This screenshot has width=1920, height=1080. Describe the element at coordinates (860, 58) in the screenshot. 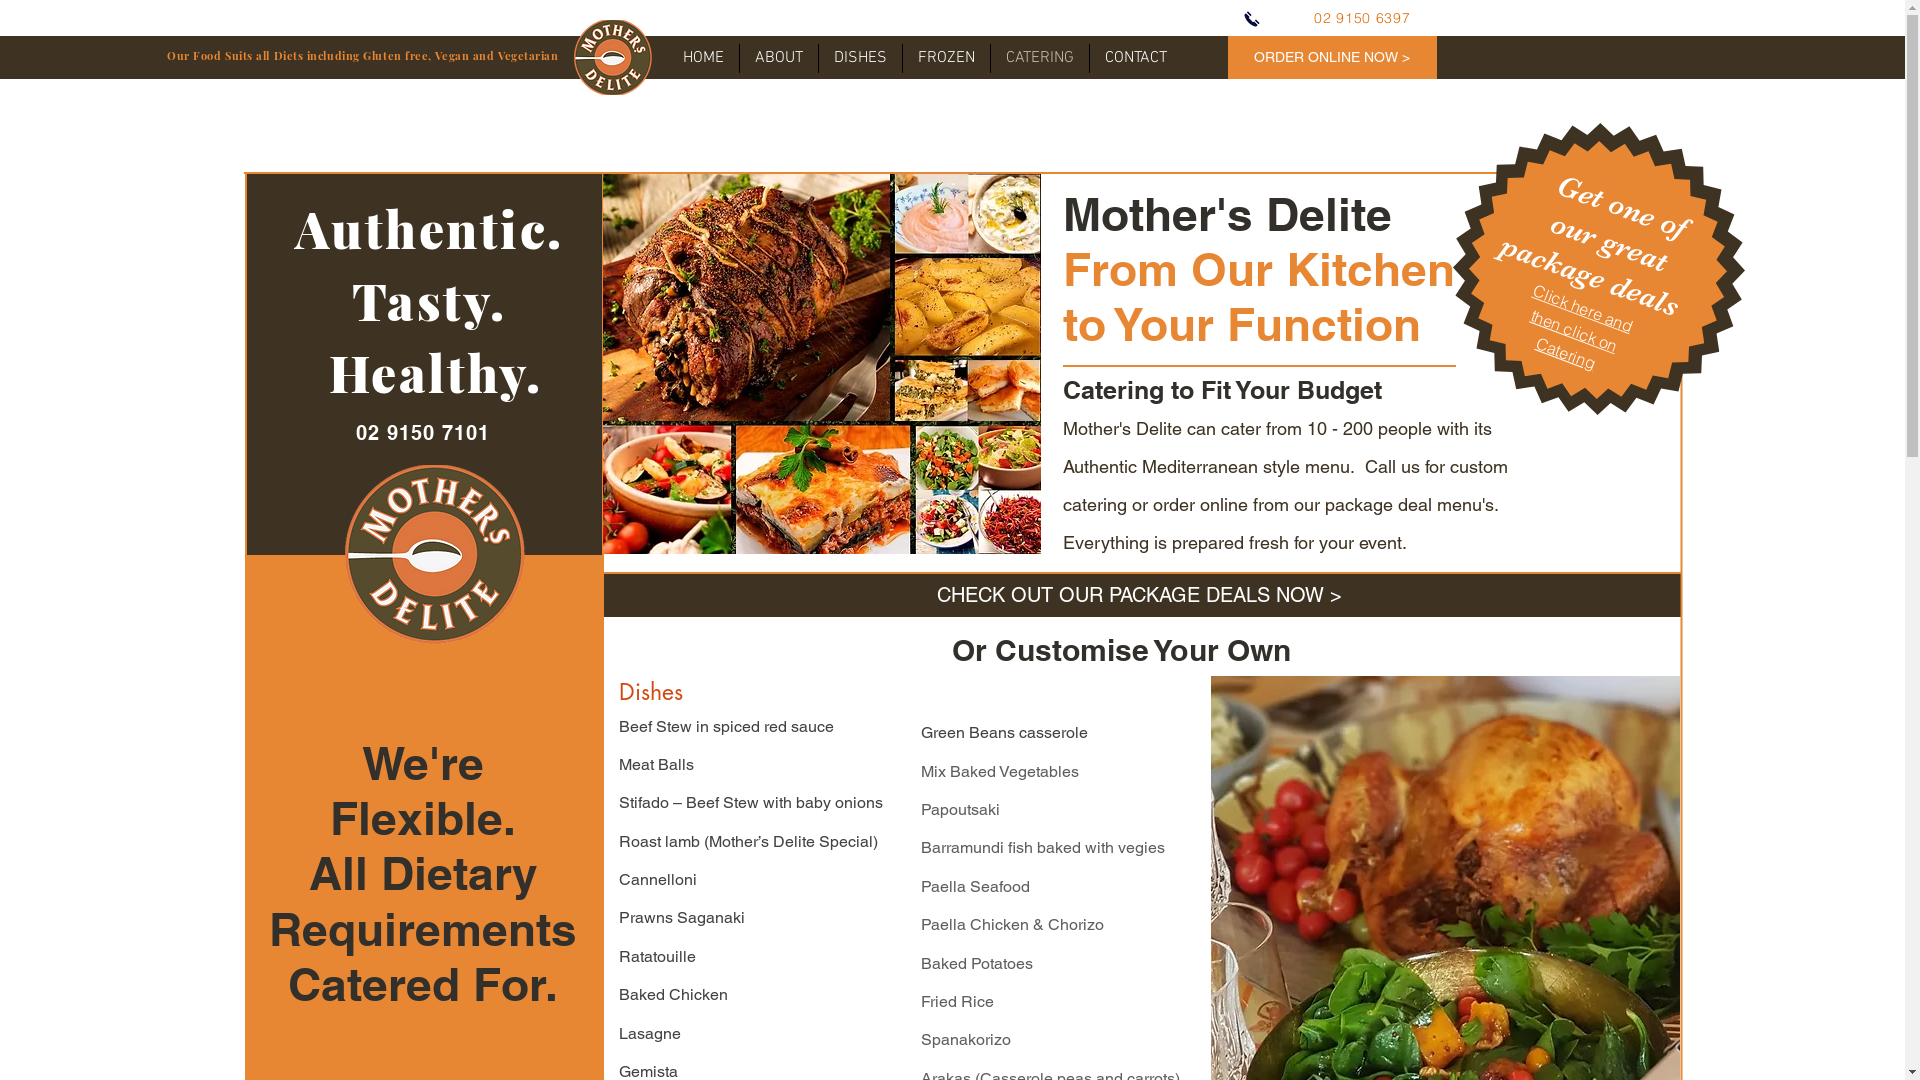

I see `DISHES` at that location.